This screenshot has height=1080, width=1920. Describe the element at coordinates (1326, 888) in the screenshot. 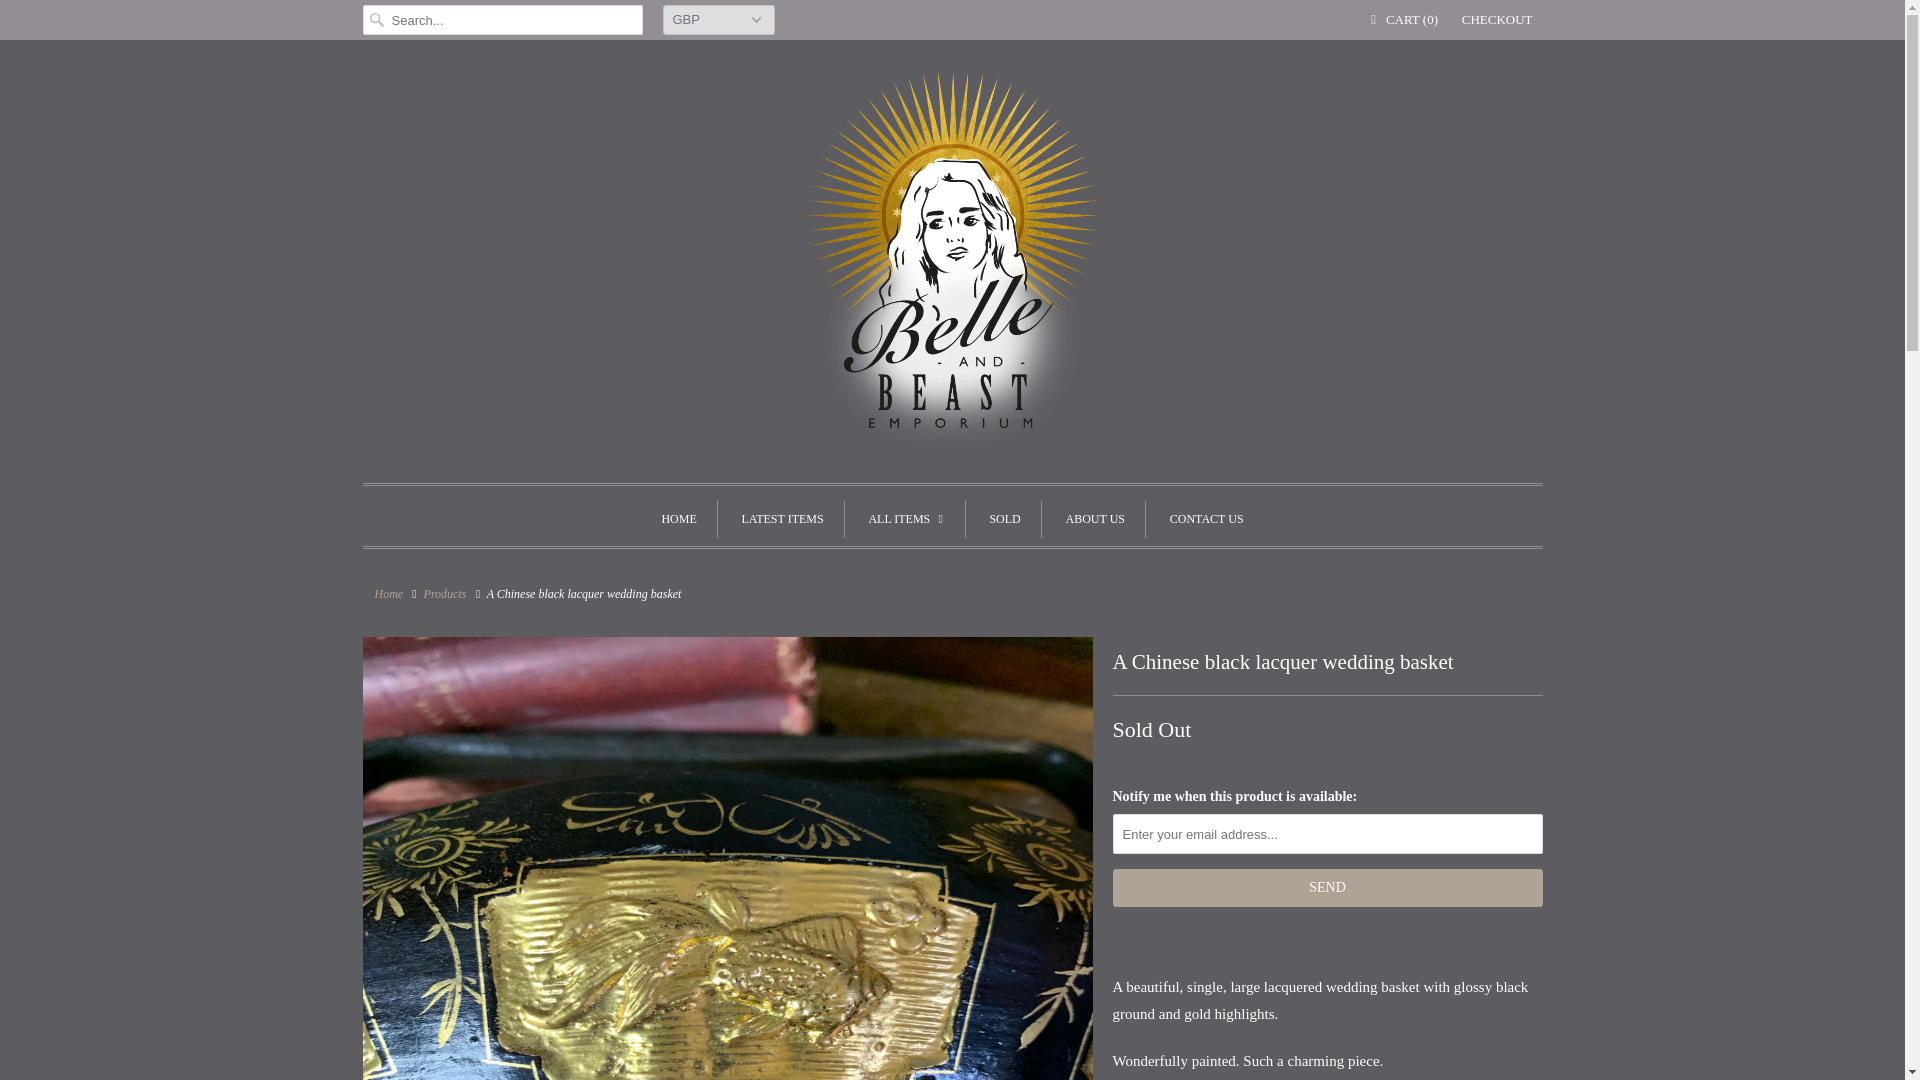

I see `Send` at that location.